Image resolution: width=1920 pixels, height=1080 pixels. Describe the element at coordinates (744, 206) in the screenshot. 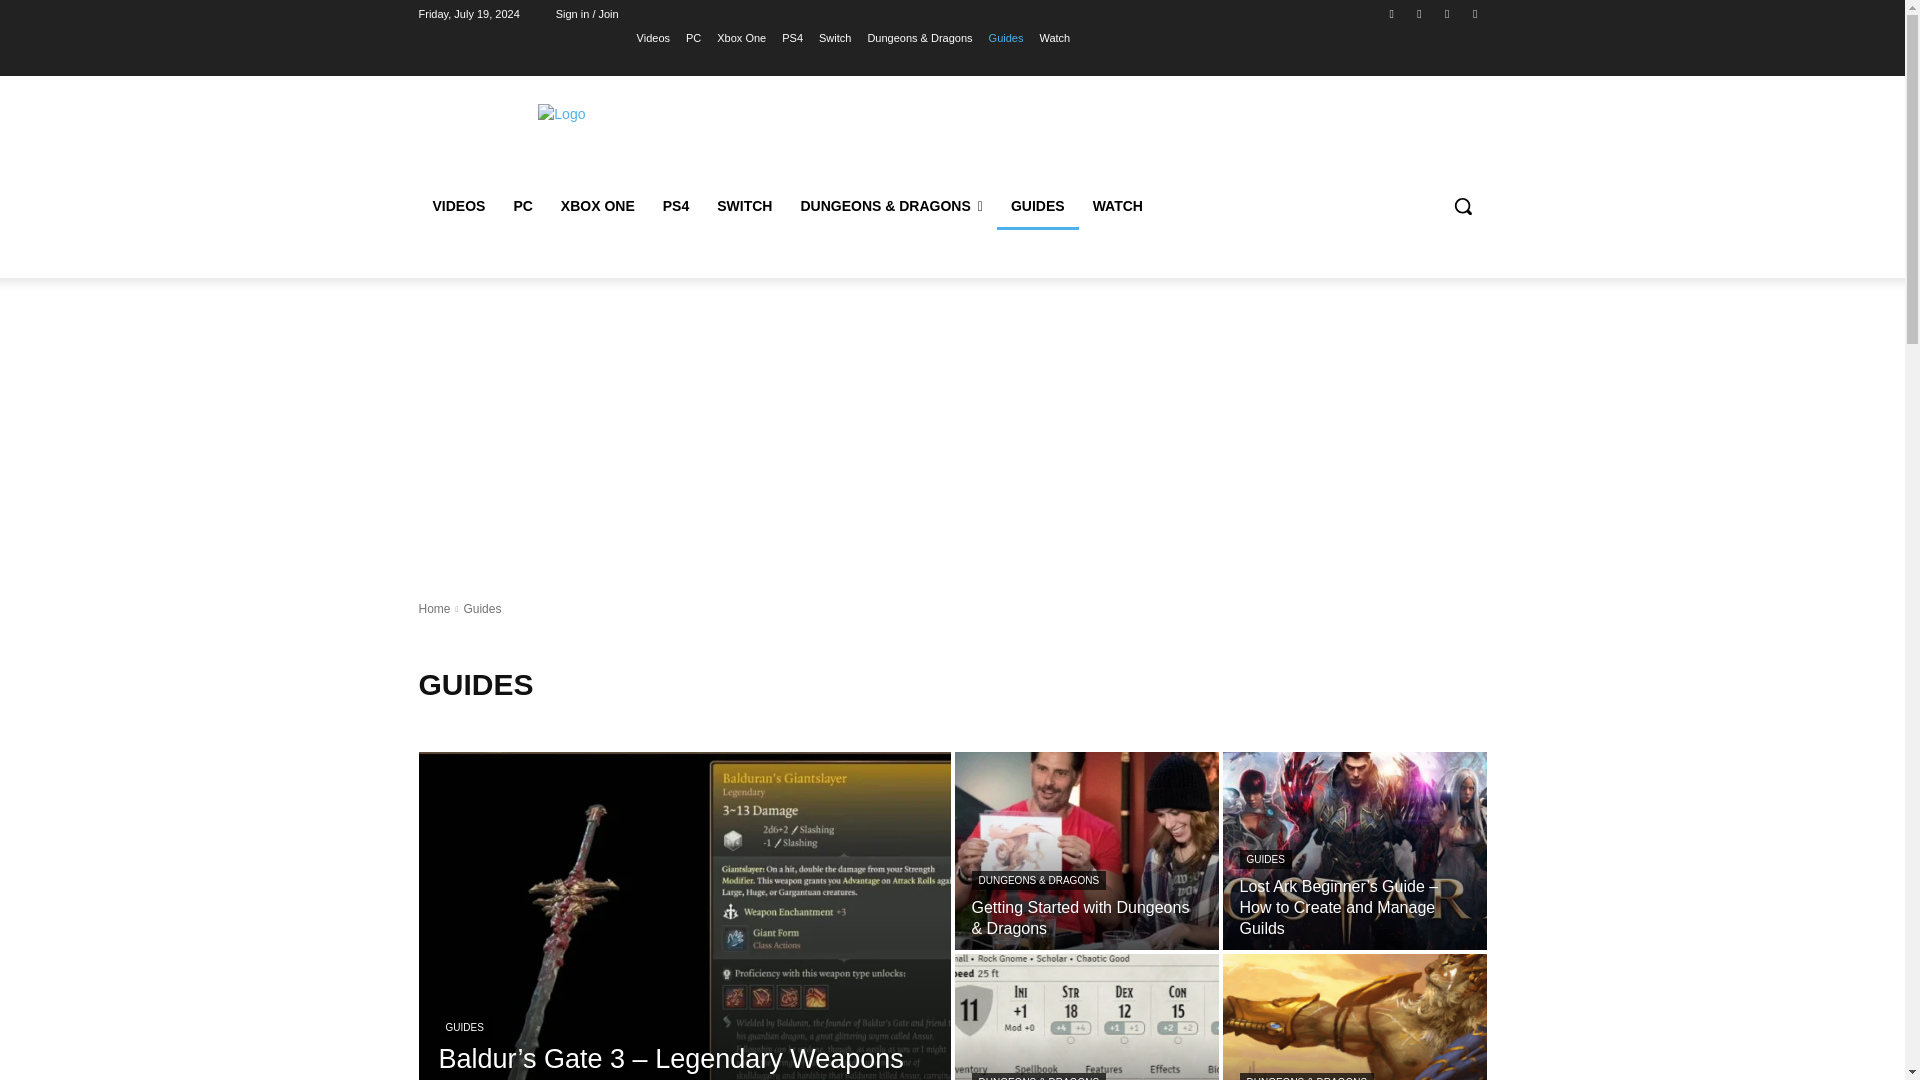

I see `SWITCH` at that location.